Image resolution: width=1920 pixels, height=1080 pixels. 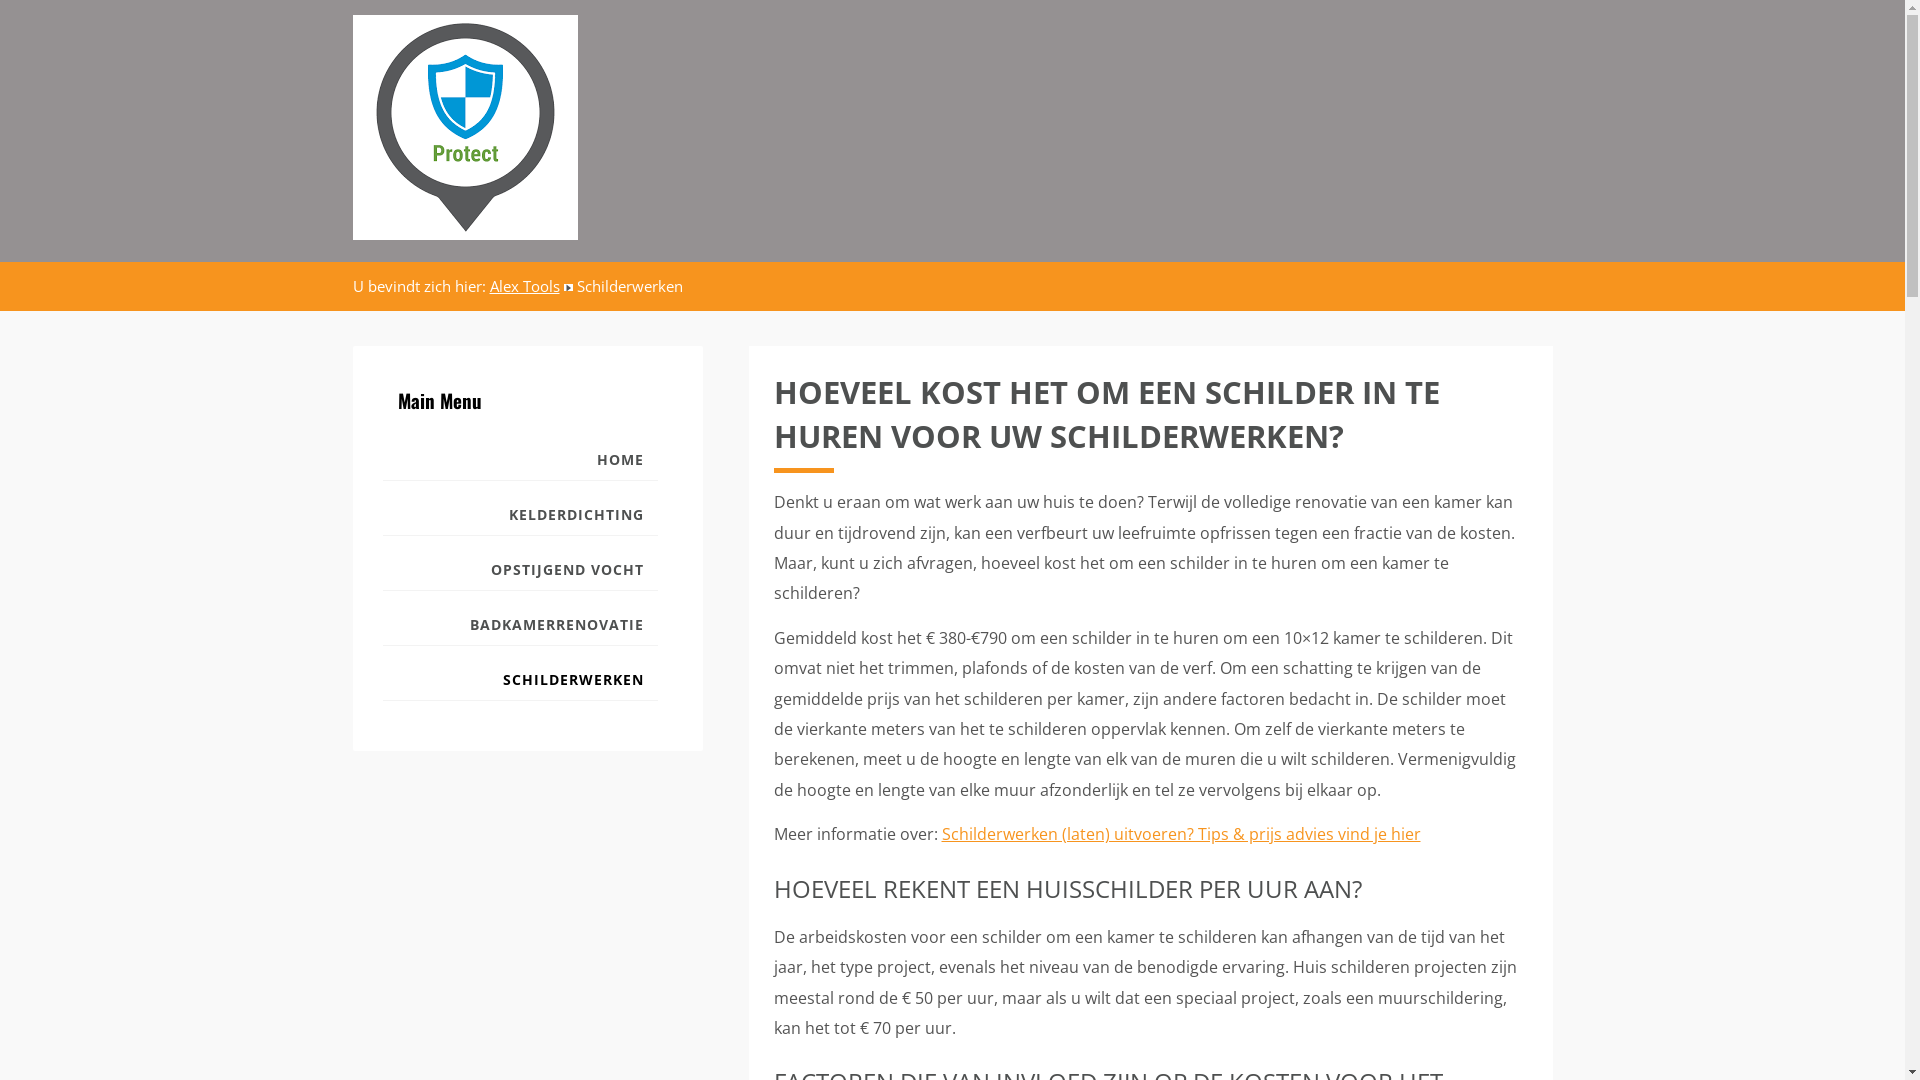 I want to click on OPSTIJGEND VOCHT, so click(x=520, y=570).